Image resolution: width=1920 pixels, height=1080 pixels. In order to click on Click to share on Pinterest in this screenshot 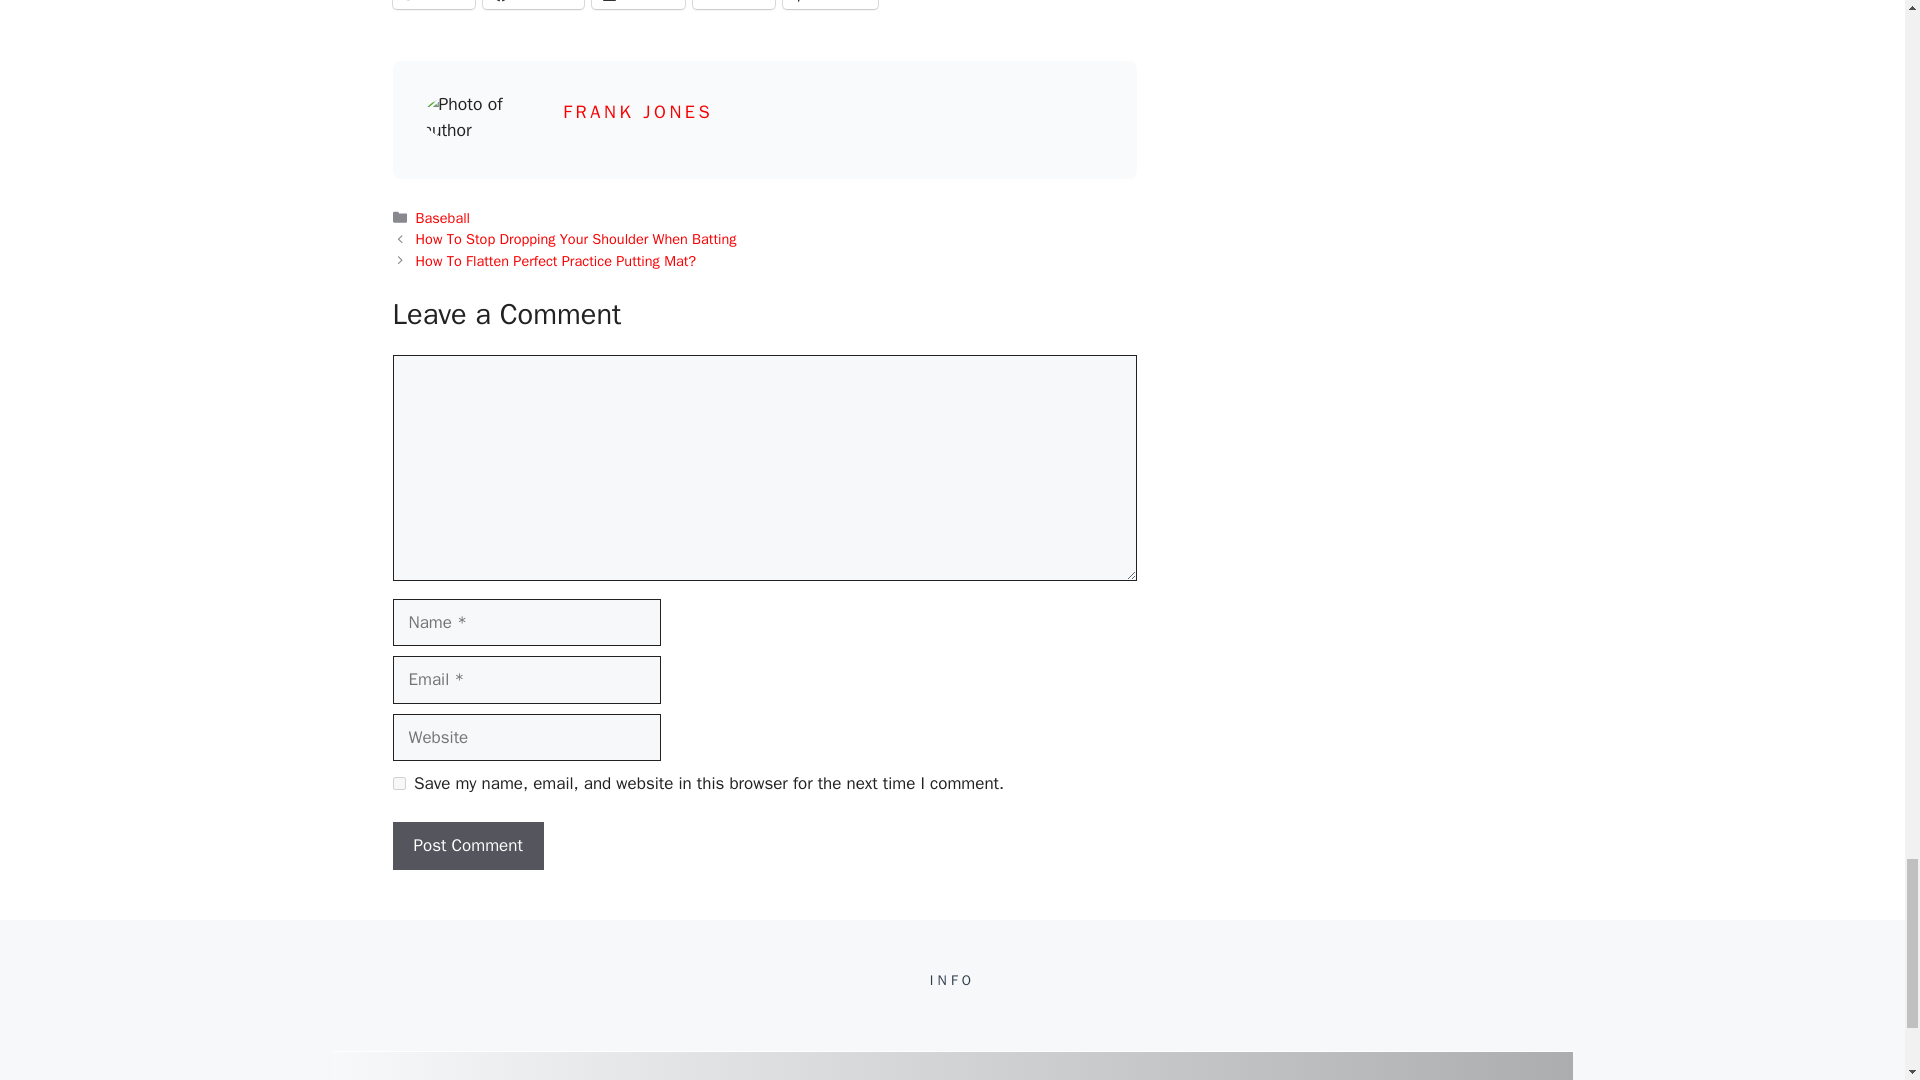, I will do `click(830, 4)`.